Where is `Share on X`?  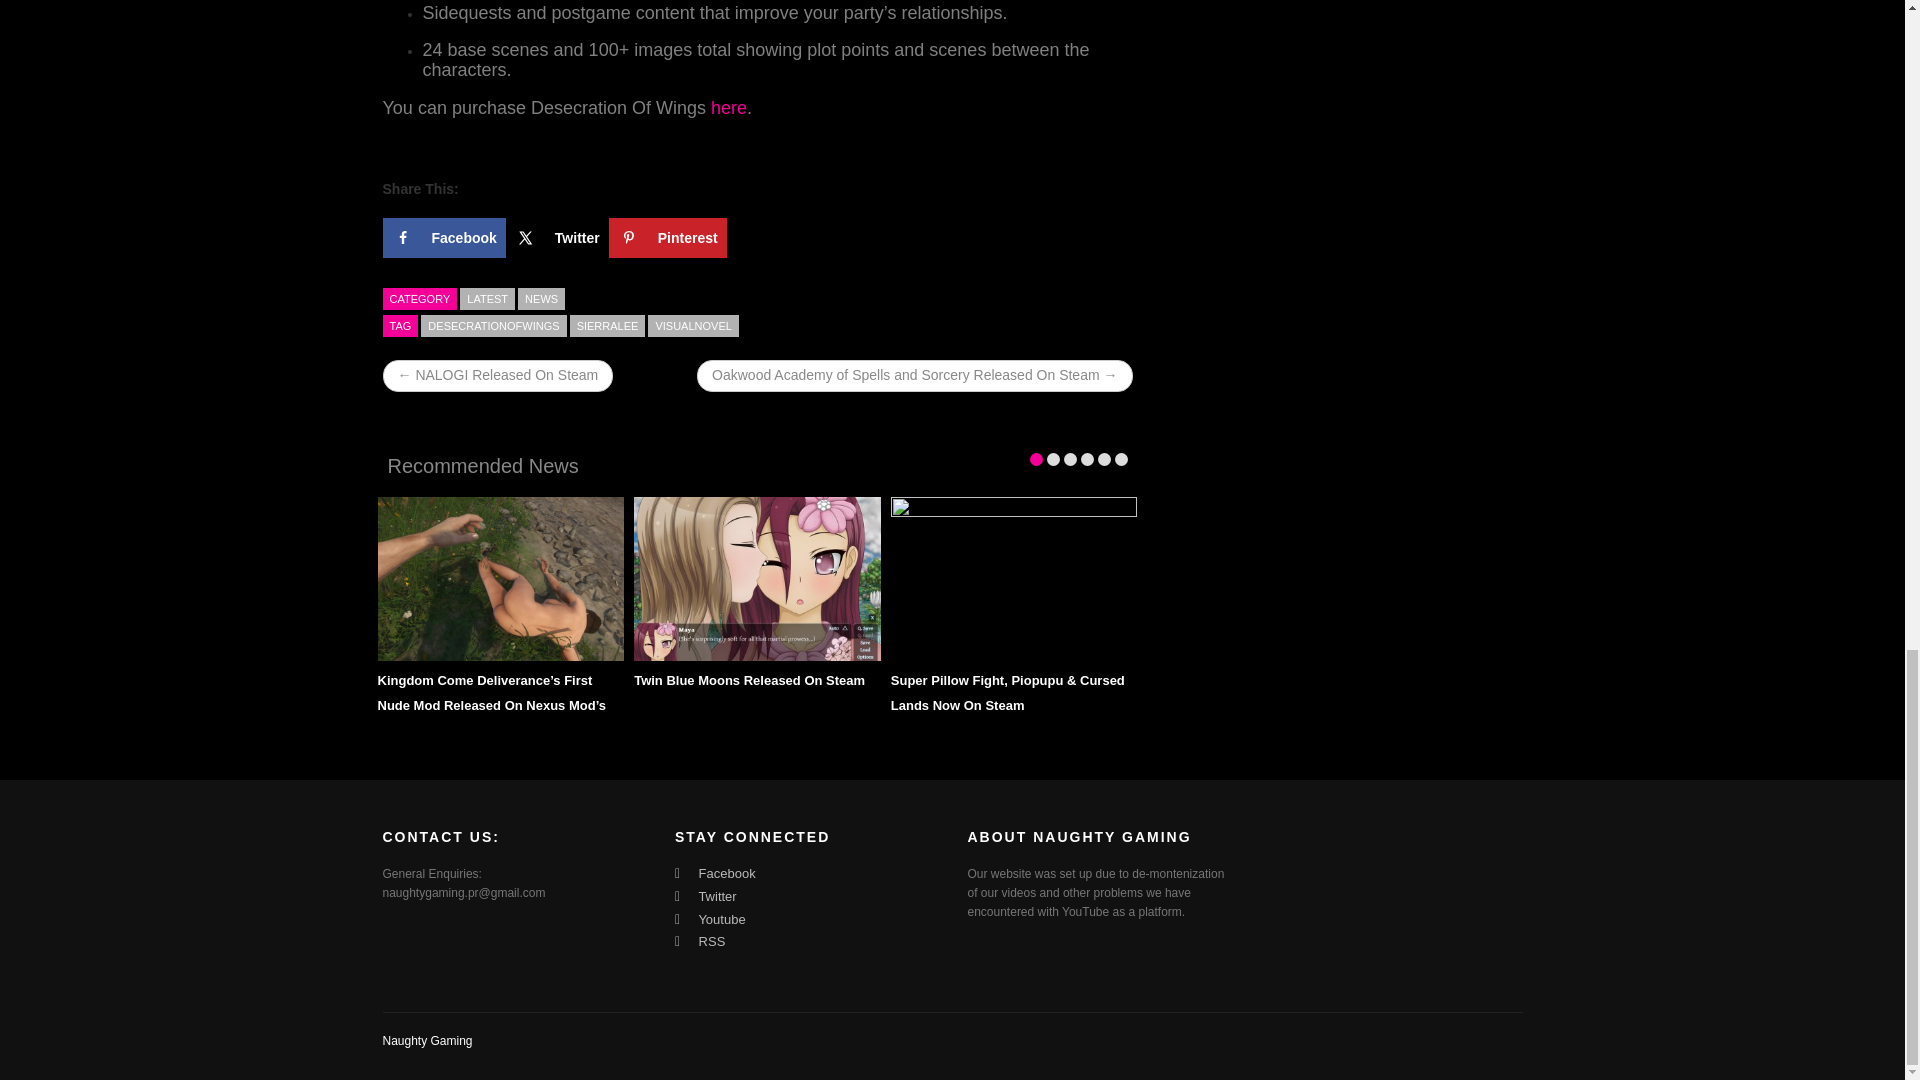 Share on X is located at coordinates (557, 238).